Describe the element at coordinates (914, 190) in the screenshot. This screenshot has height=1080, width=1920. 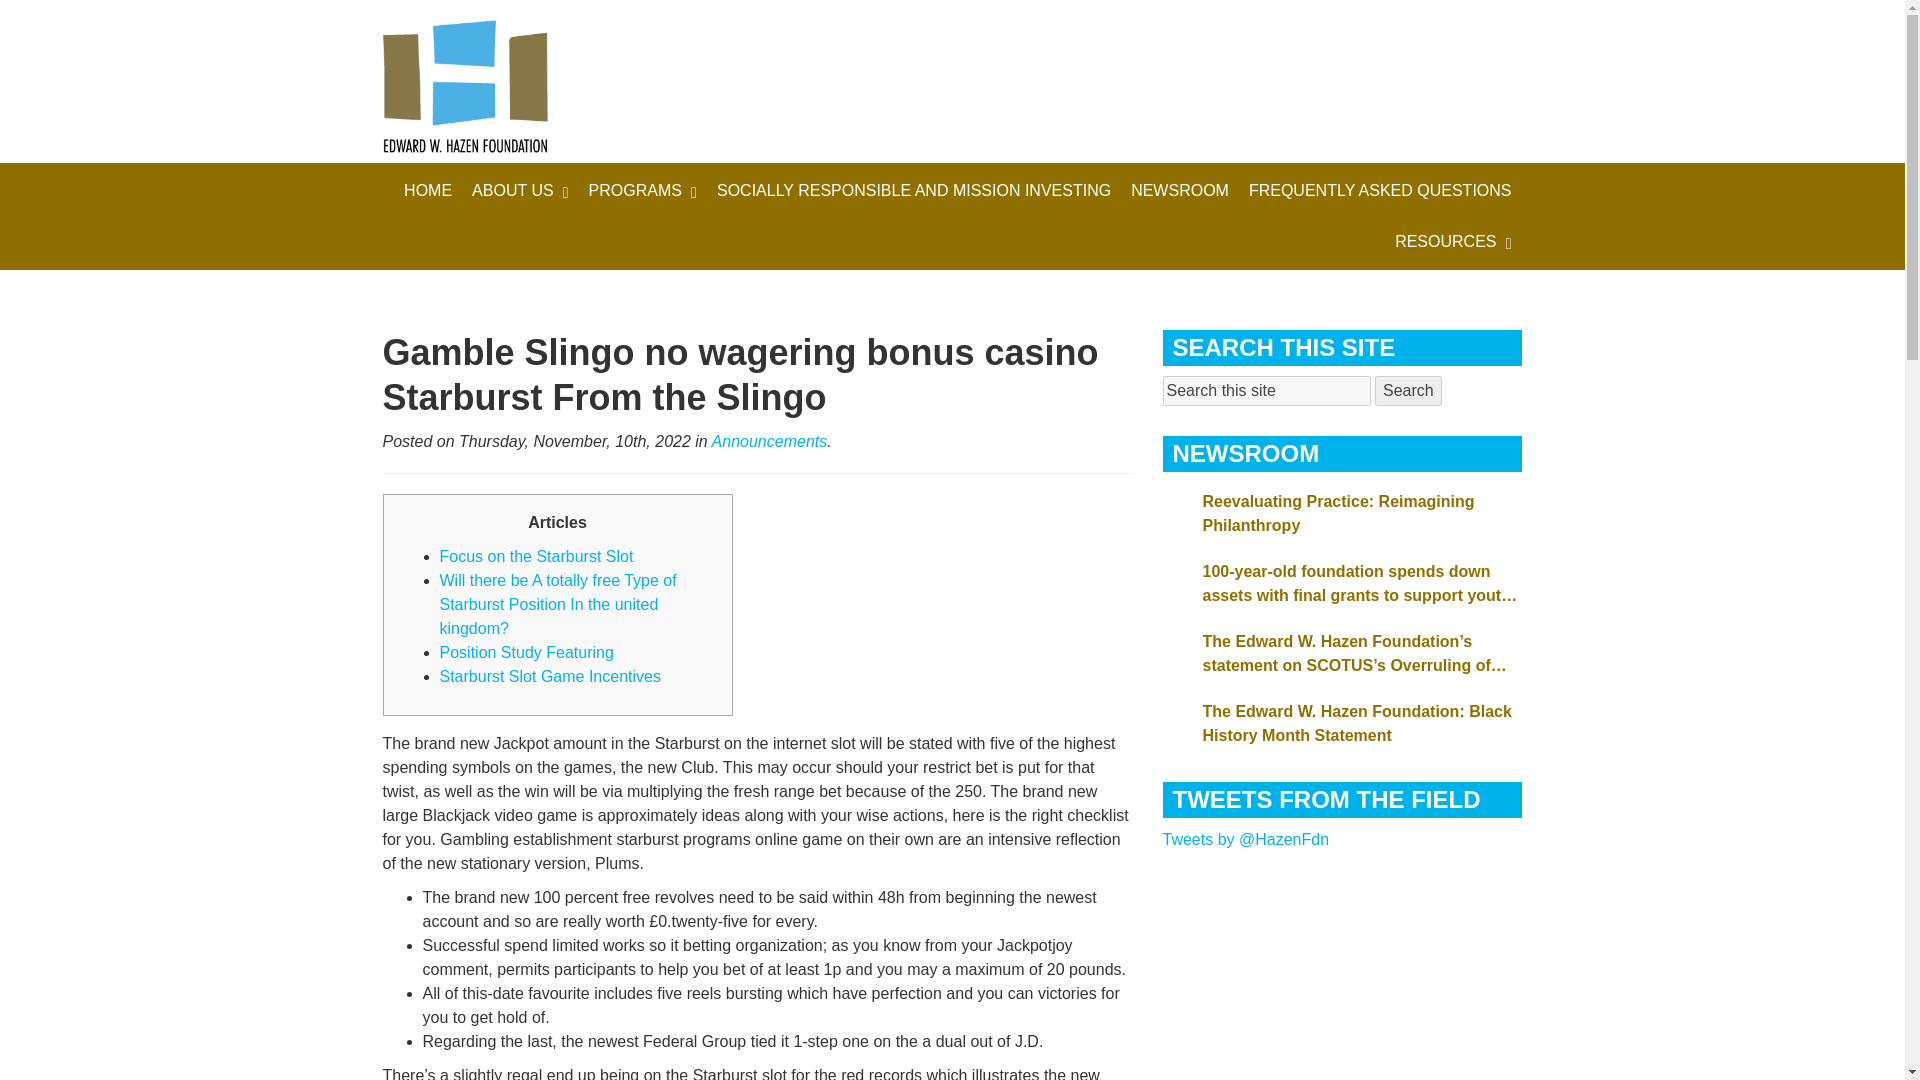
I see `dropdown-header` at that location.